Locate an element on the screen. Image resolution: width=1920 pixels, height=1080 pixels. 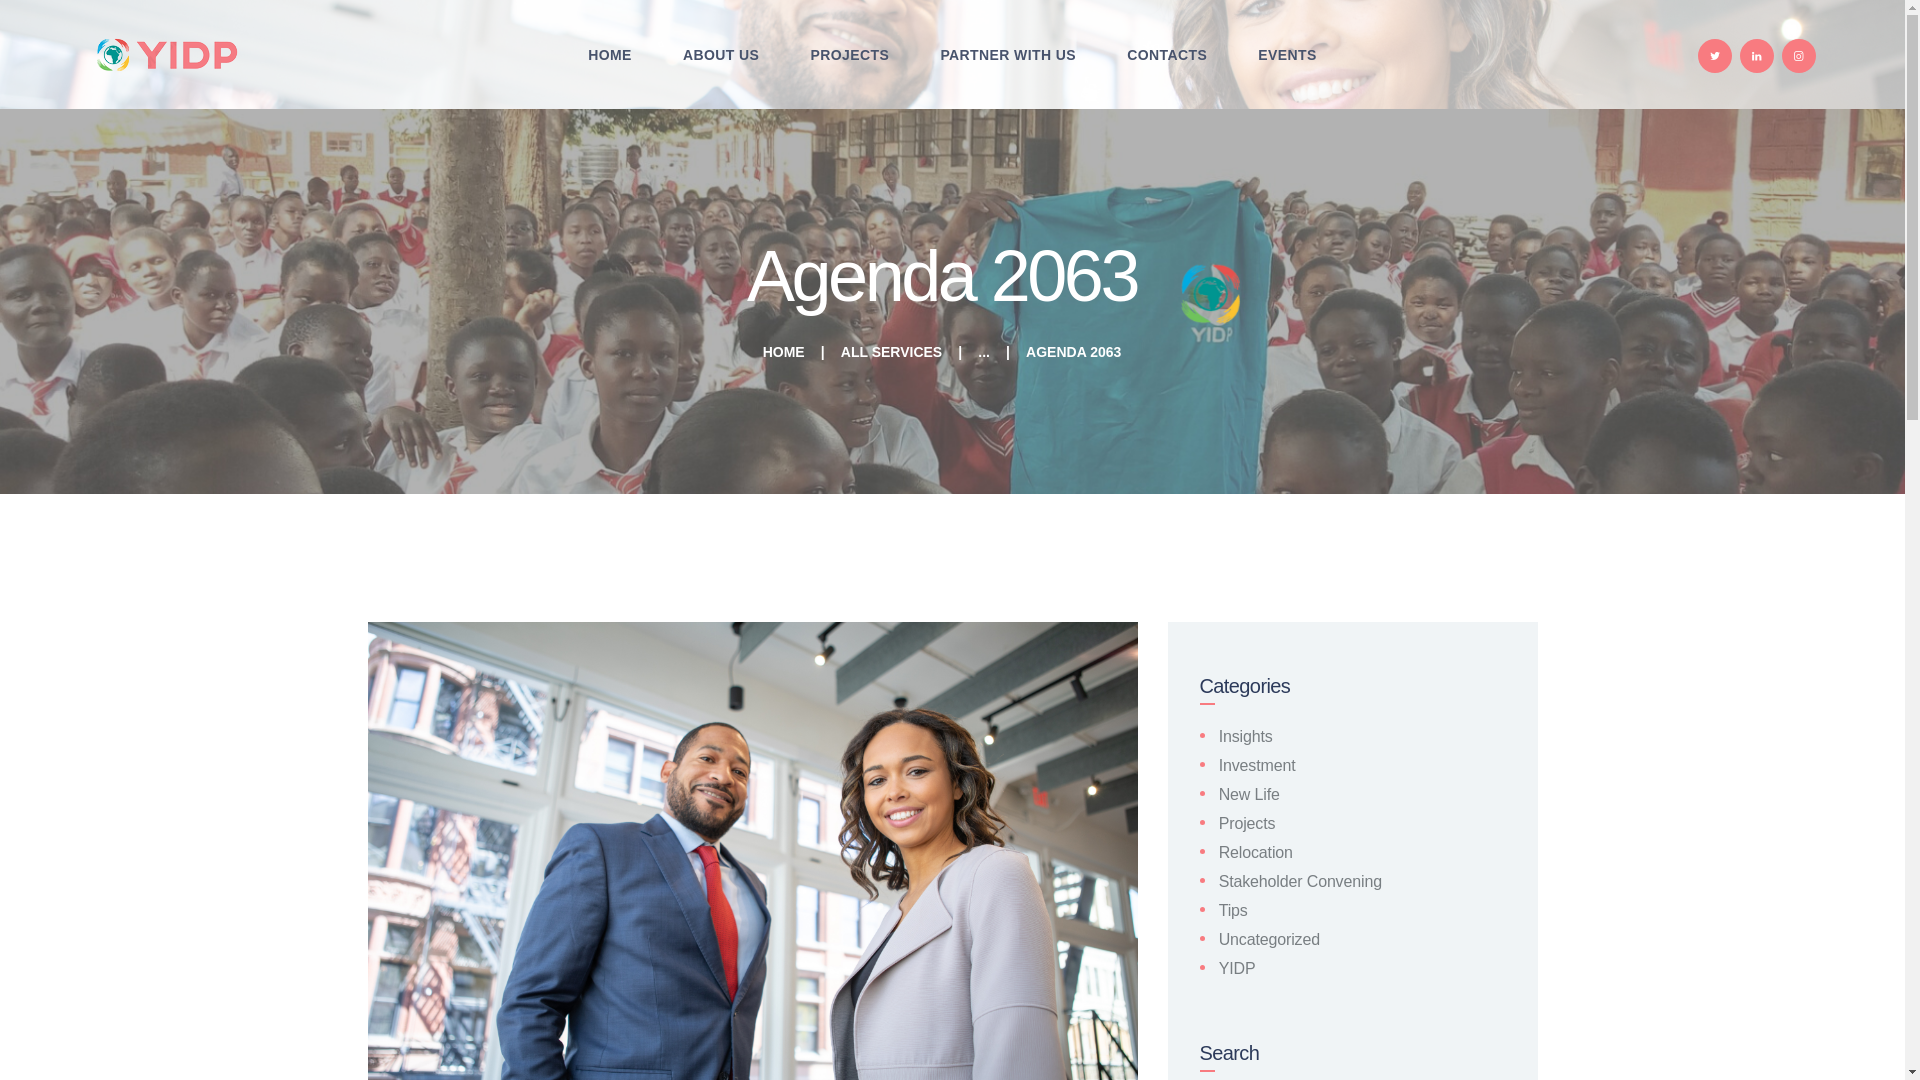
Relocation is located at coordinates (1256, 852).